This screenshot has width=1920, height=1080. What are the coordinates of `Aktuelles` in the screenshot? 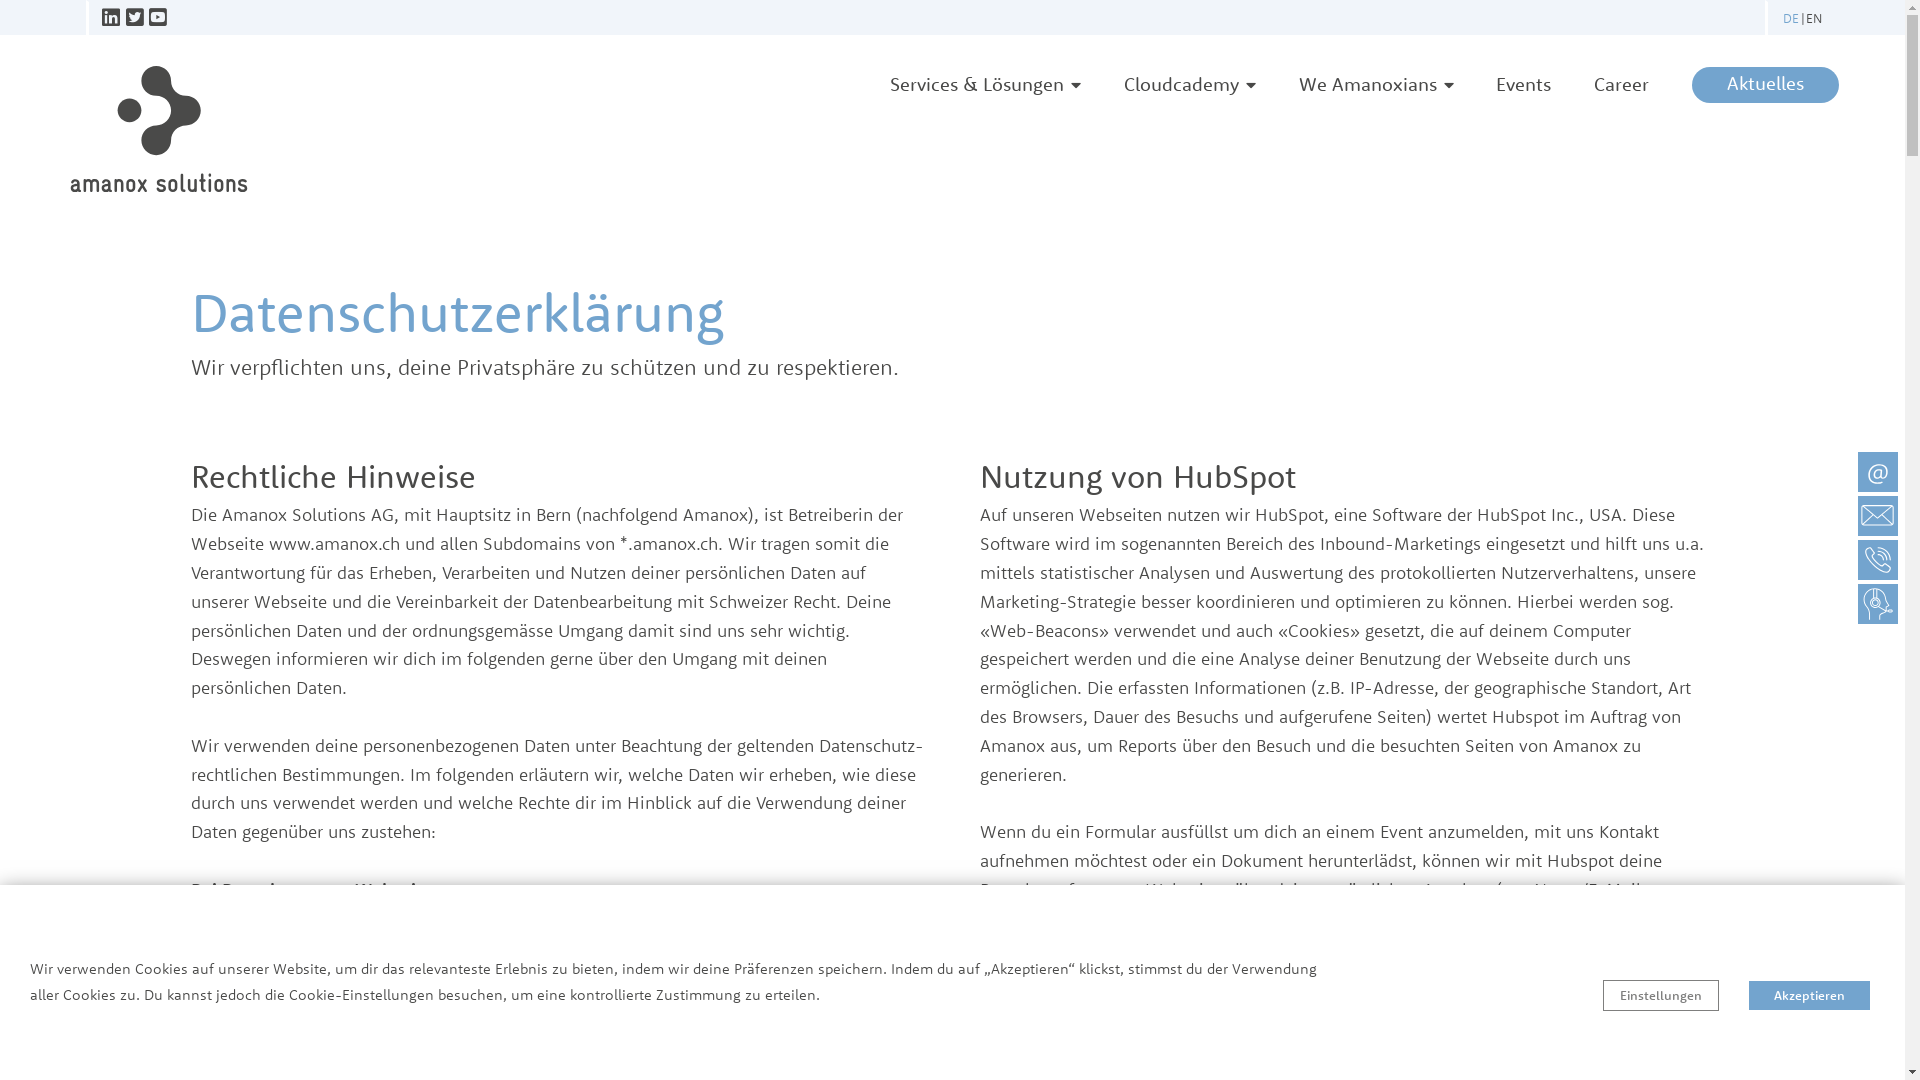 It's located at (1760, 84).